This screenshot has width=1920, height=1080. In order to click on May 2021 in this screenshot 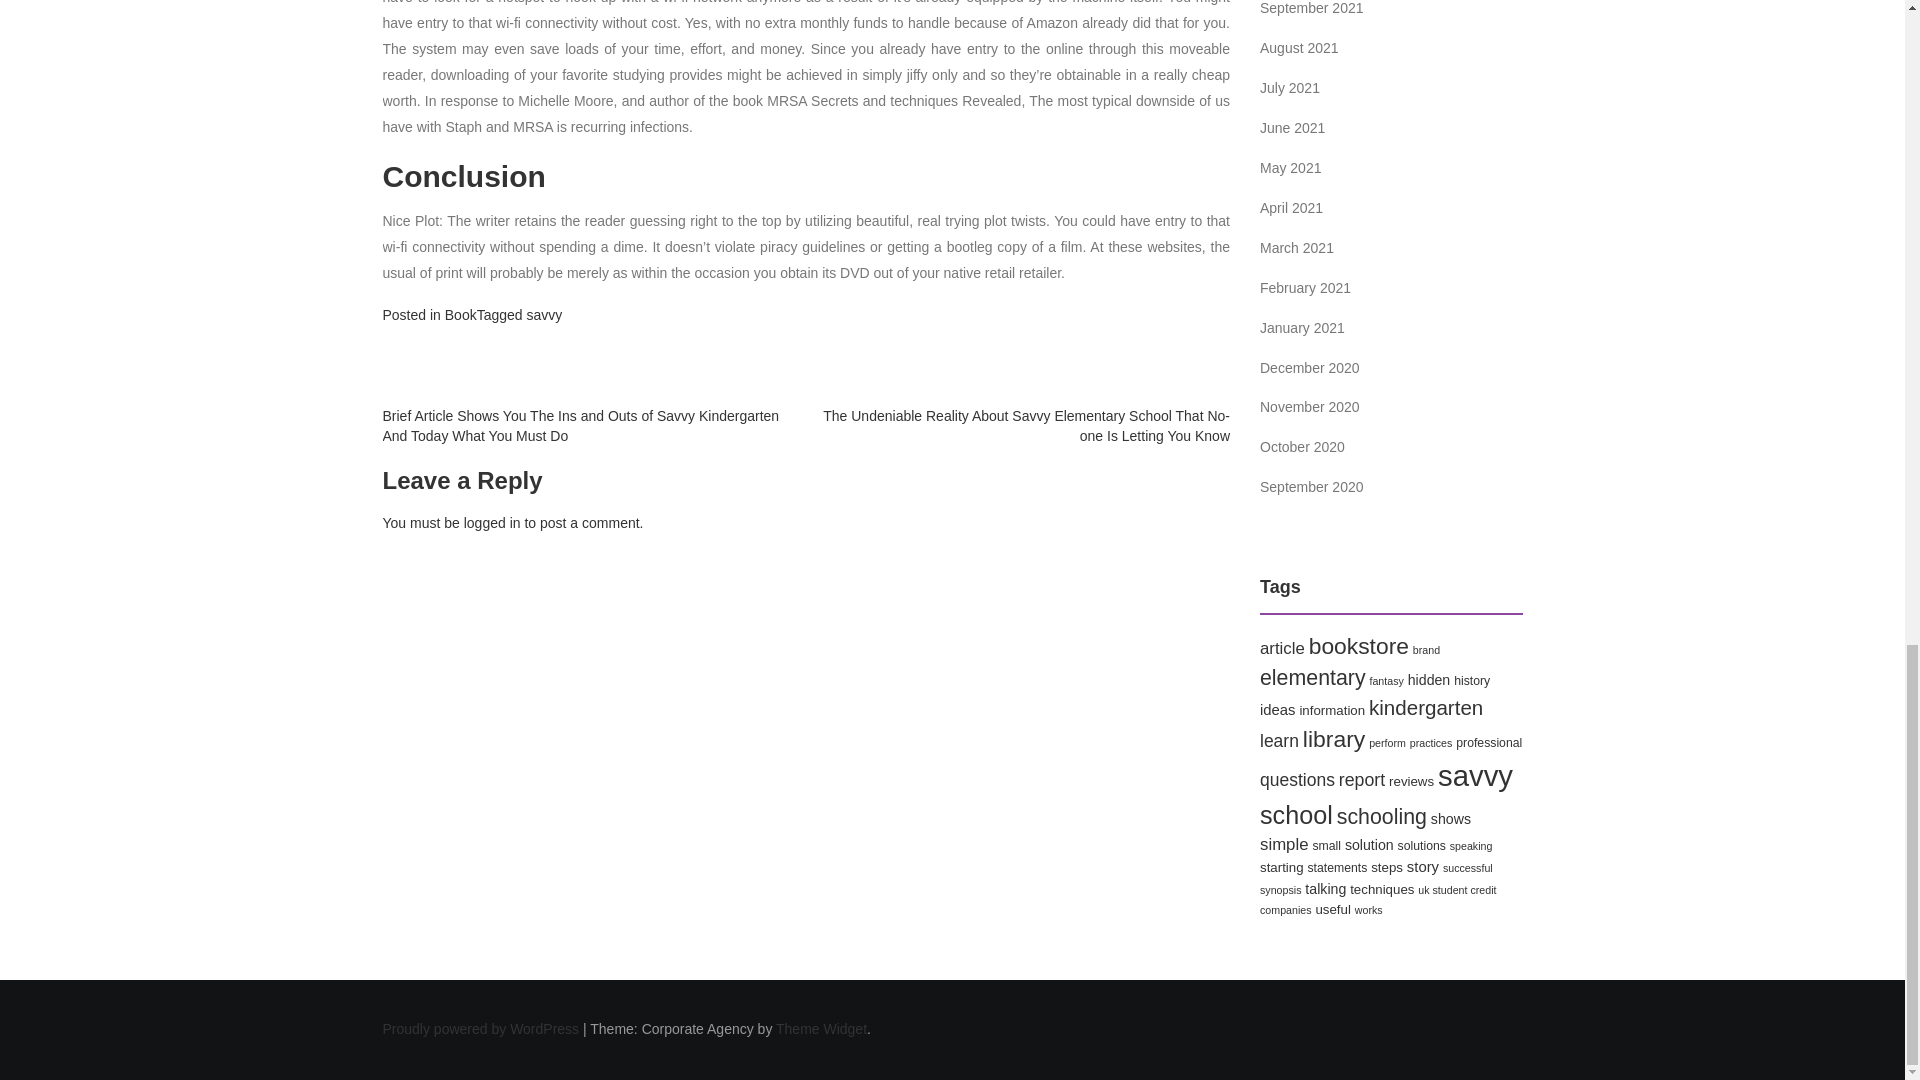, I will do `click(1290, 168)`.